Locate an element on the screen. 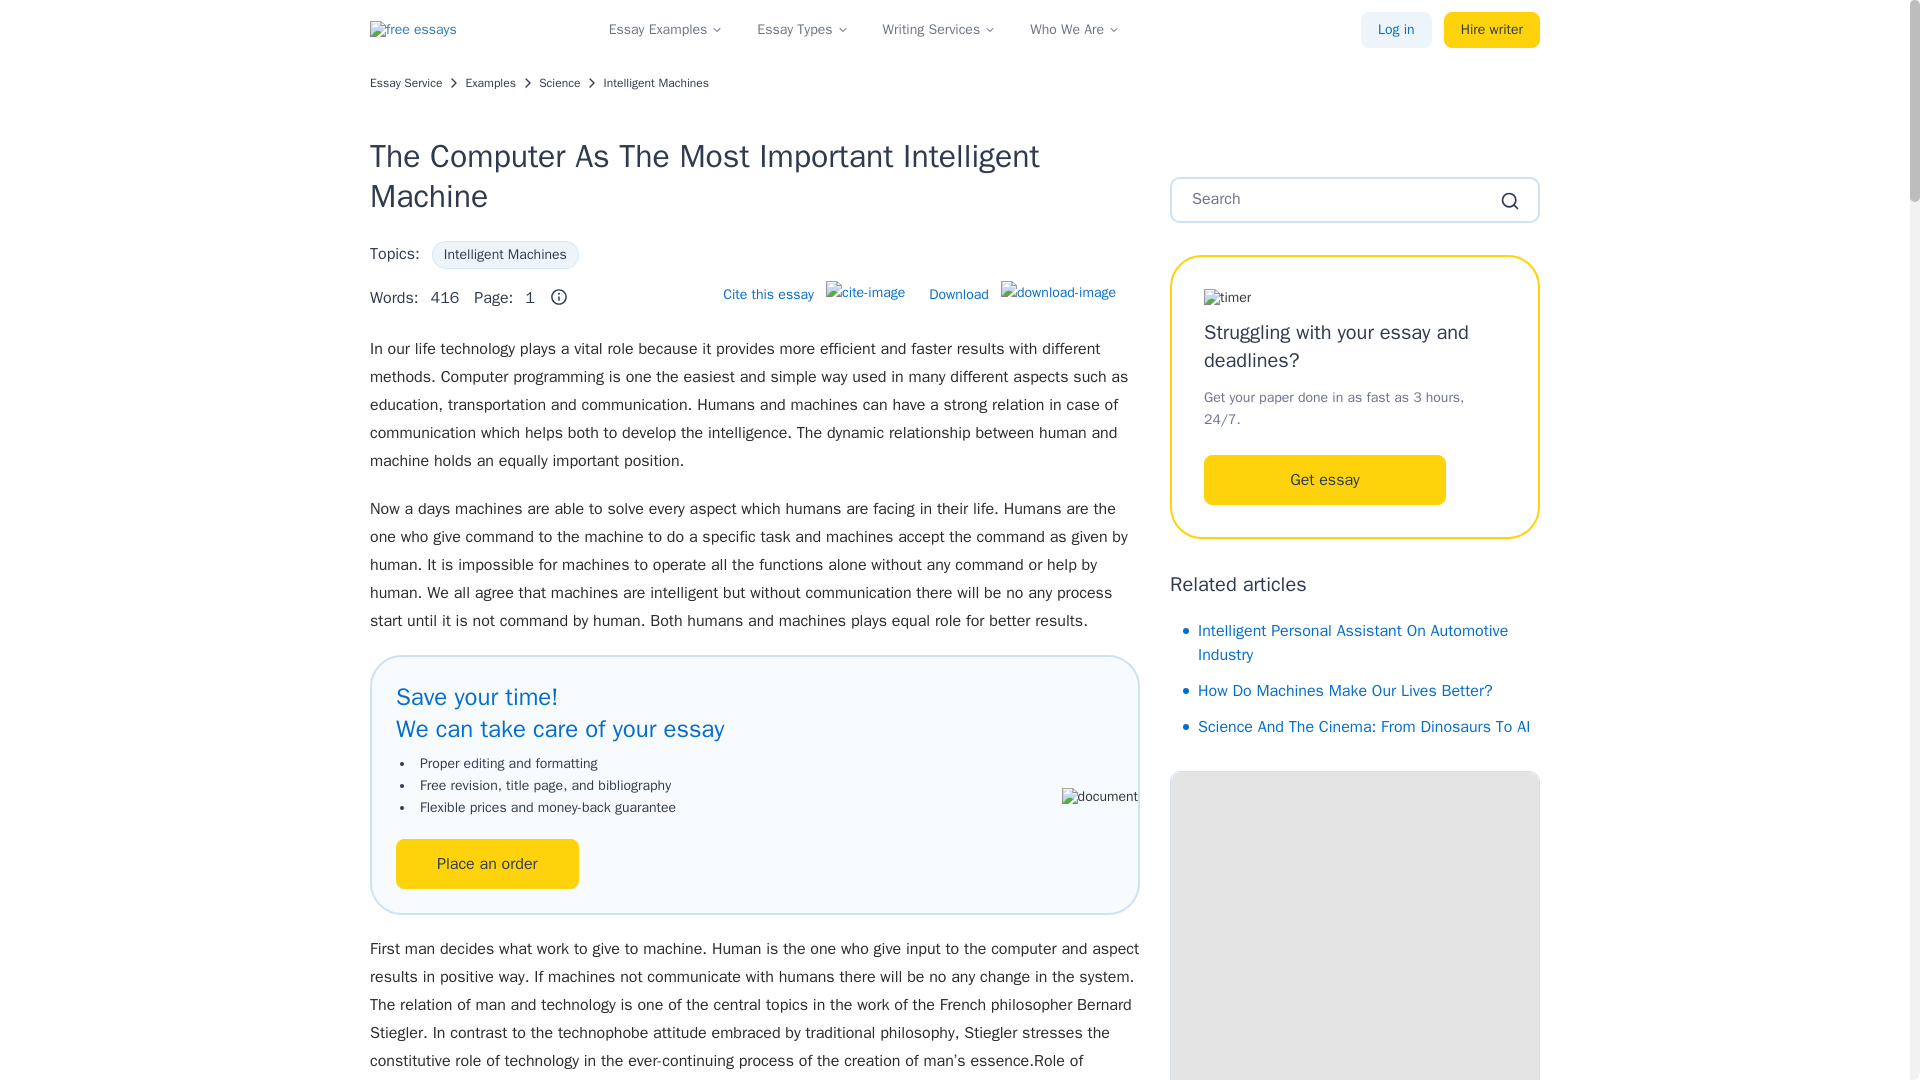  Essay Examples is located at coordinates (658, 30).